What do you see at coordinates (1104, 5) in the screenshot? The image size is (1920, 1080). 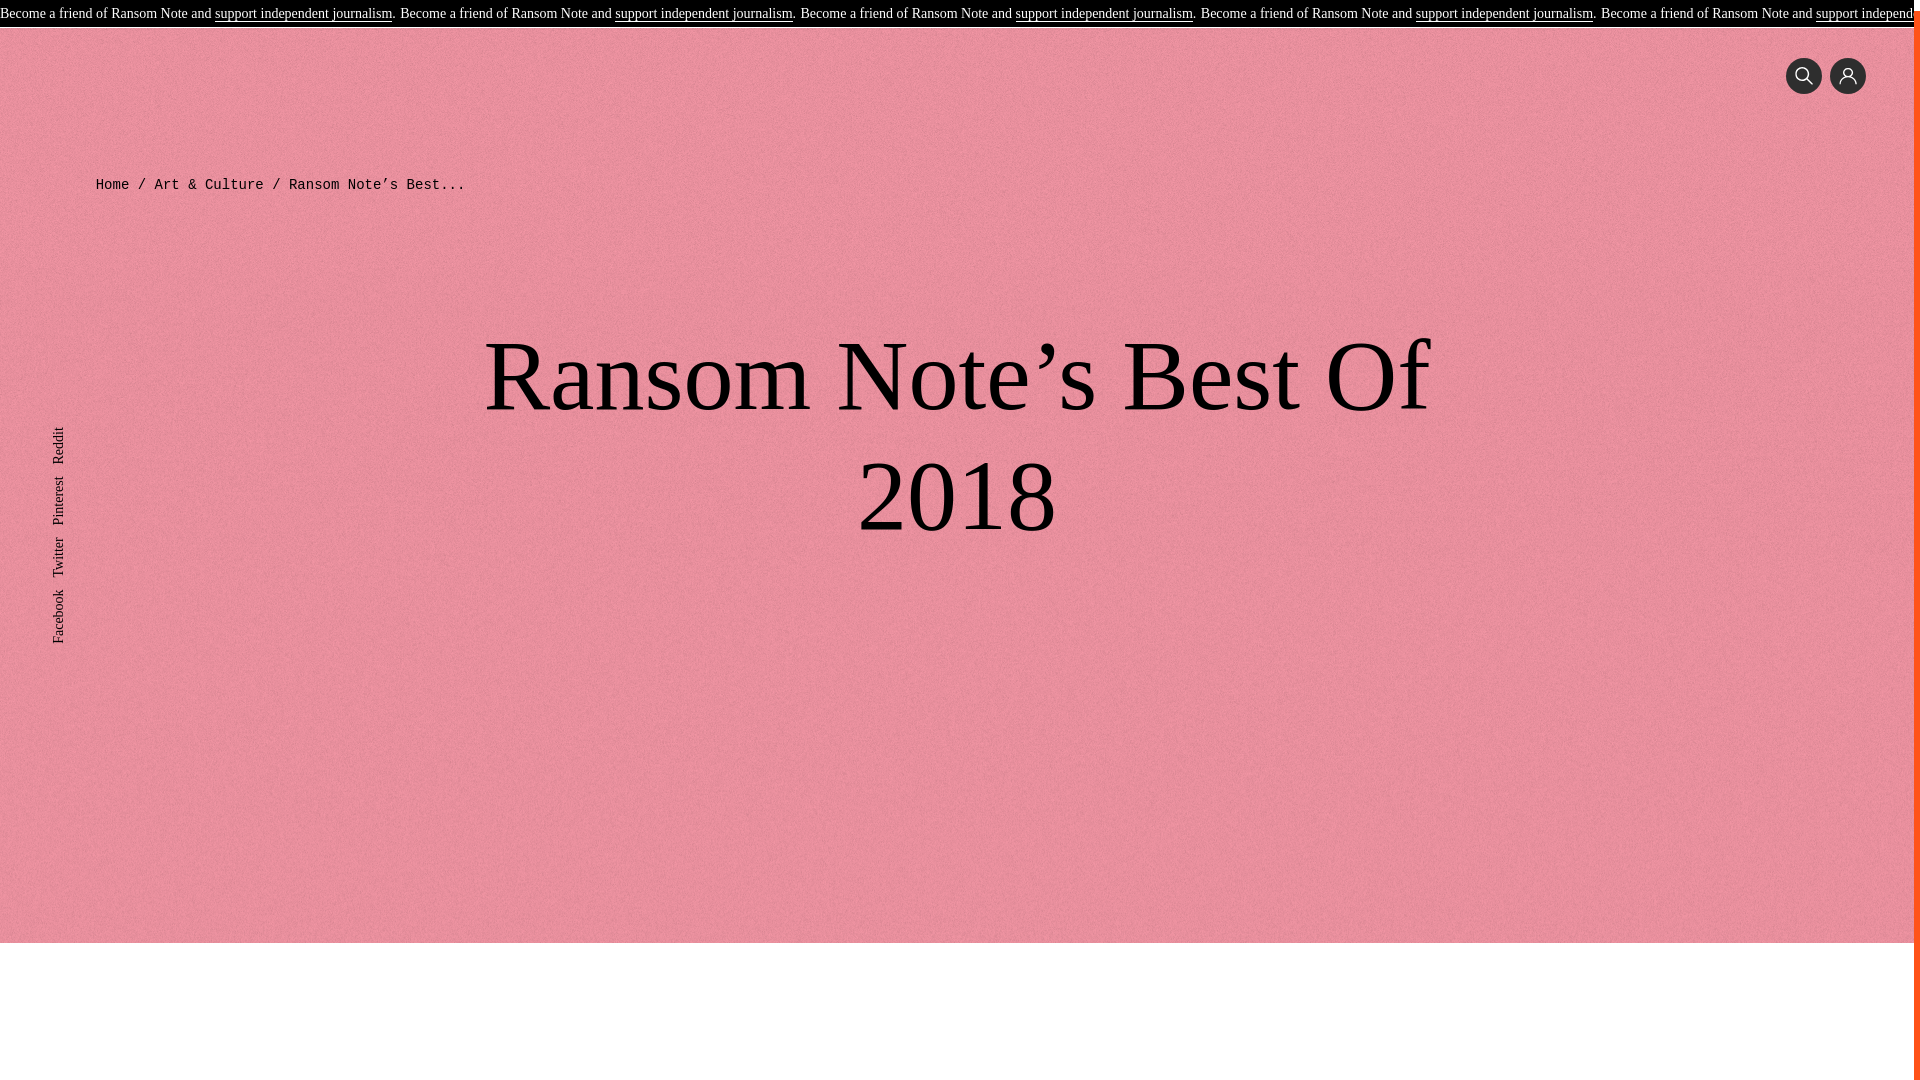 I see `support independent journalism` at bounding box center [1104, 5].